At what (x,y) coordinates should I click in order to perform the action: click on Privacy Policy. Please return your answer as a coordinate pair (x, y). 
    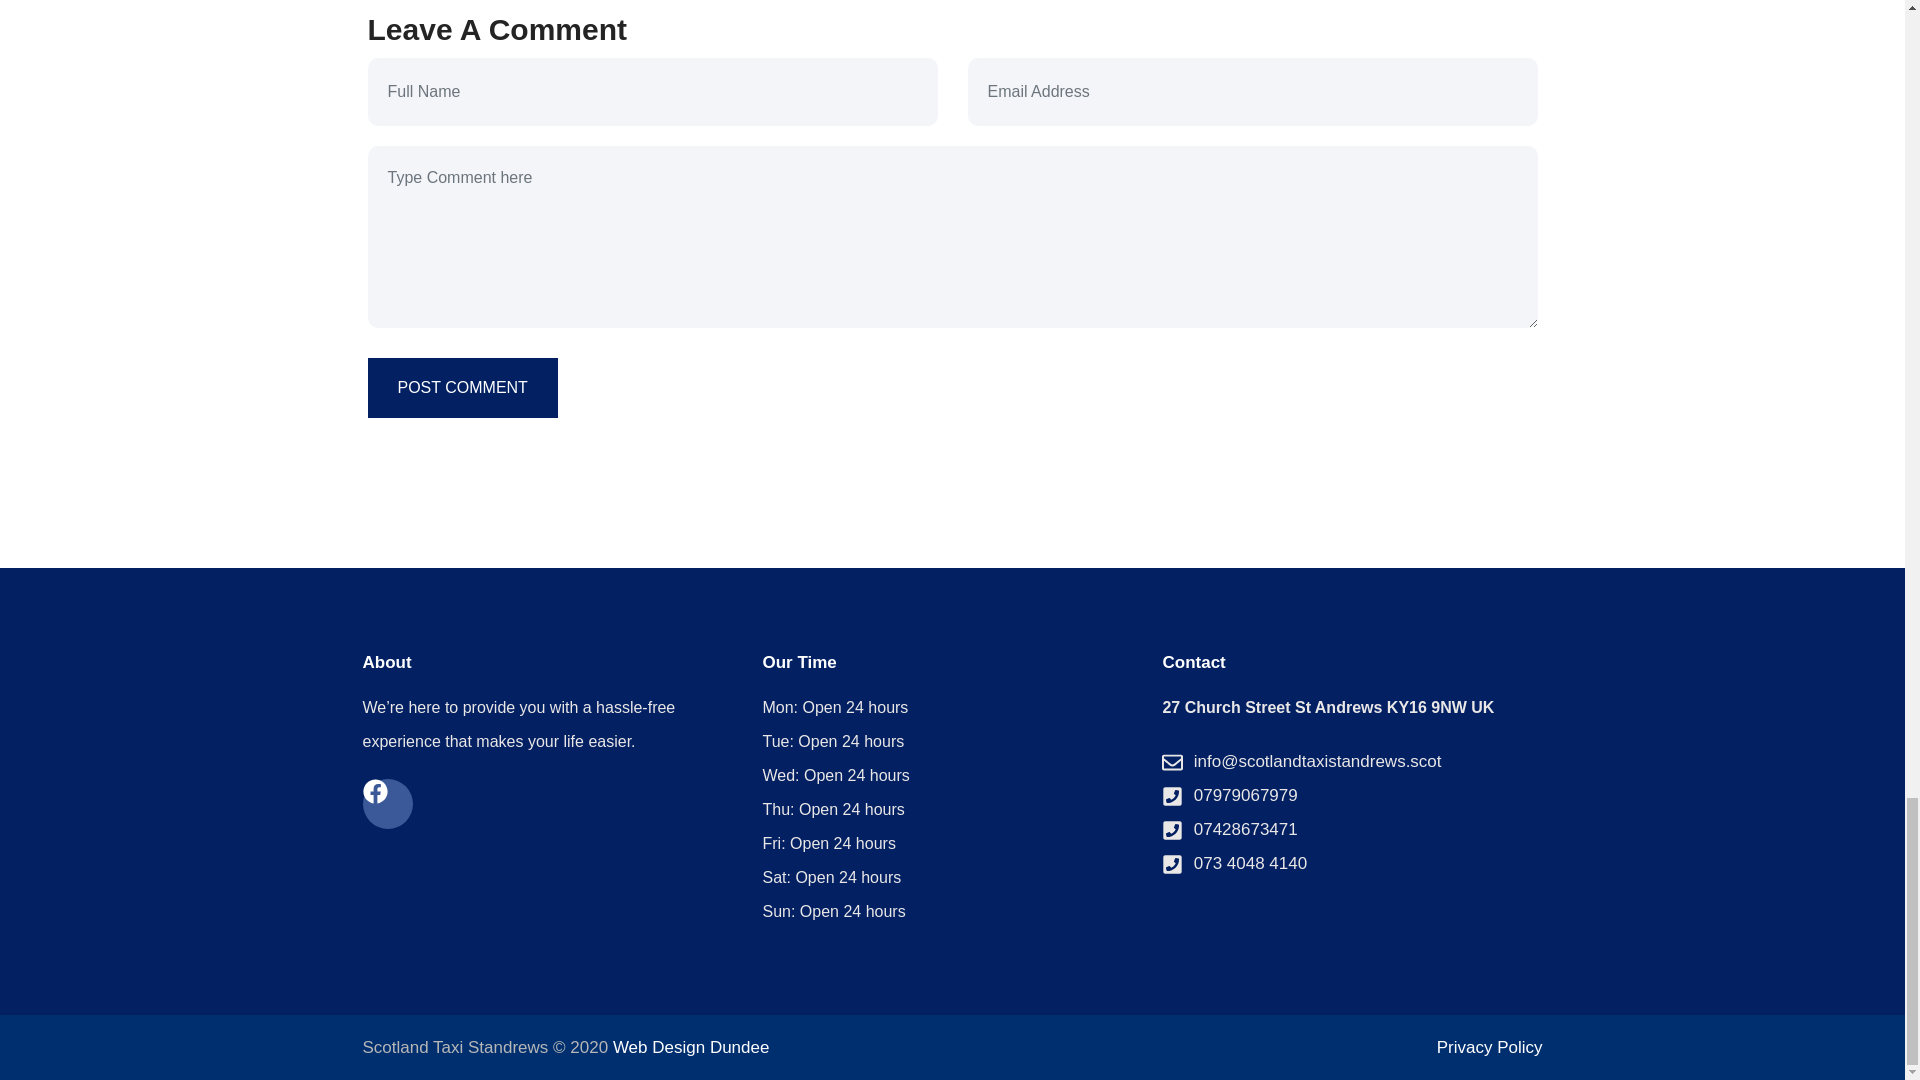
    Looking at the image, I should click on (1490, 1047).